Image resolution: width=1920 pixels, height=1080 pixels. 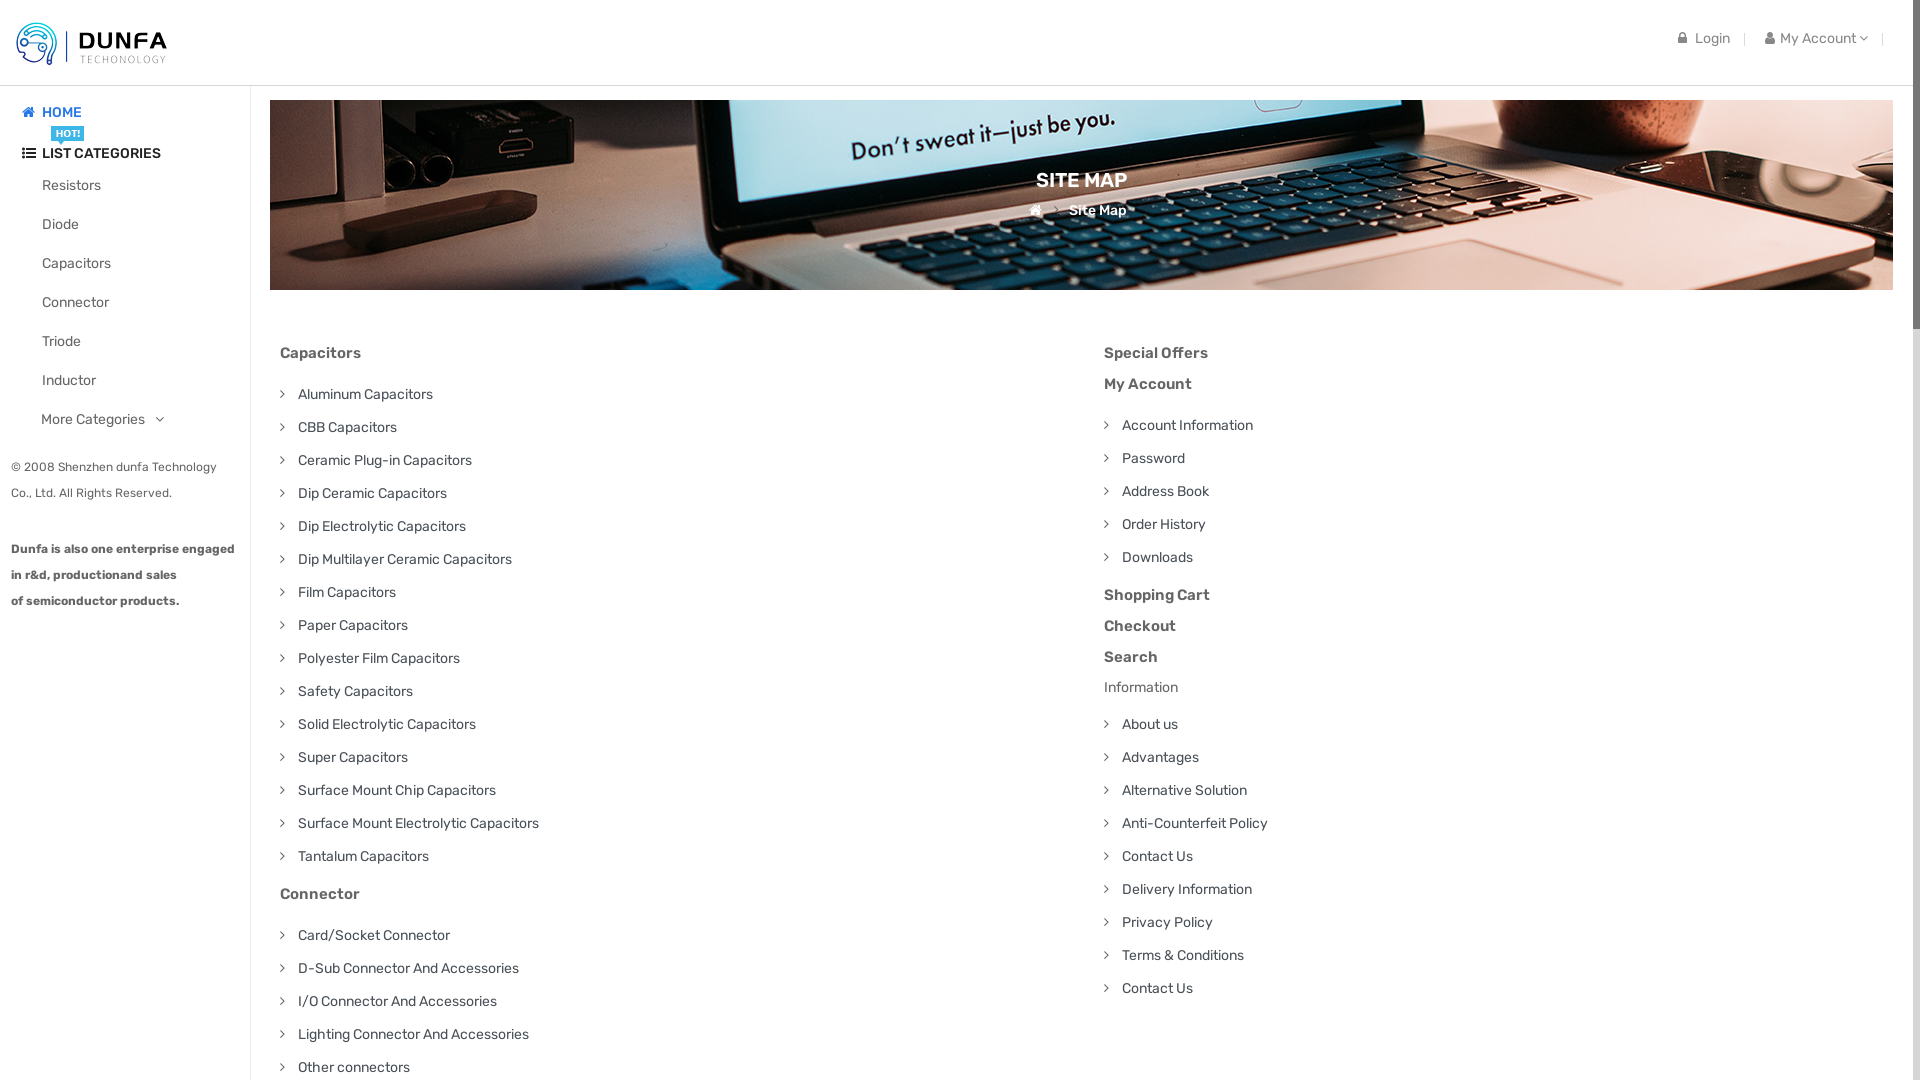 I want to click on Shopping Cart, so click(x=1501, y=595).